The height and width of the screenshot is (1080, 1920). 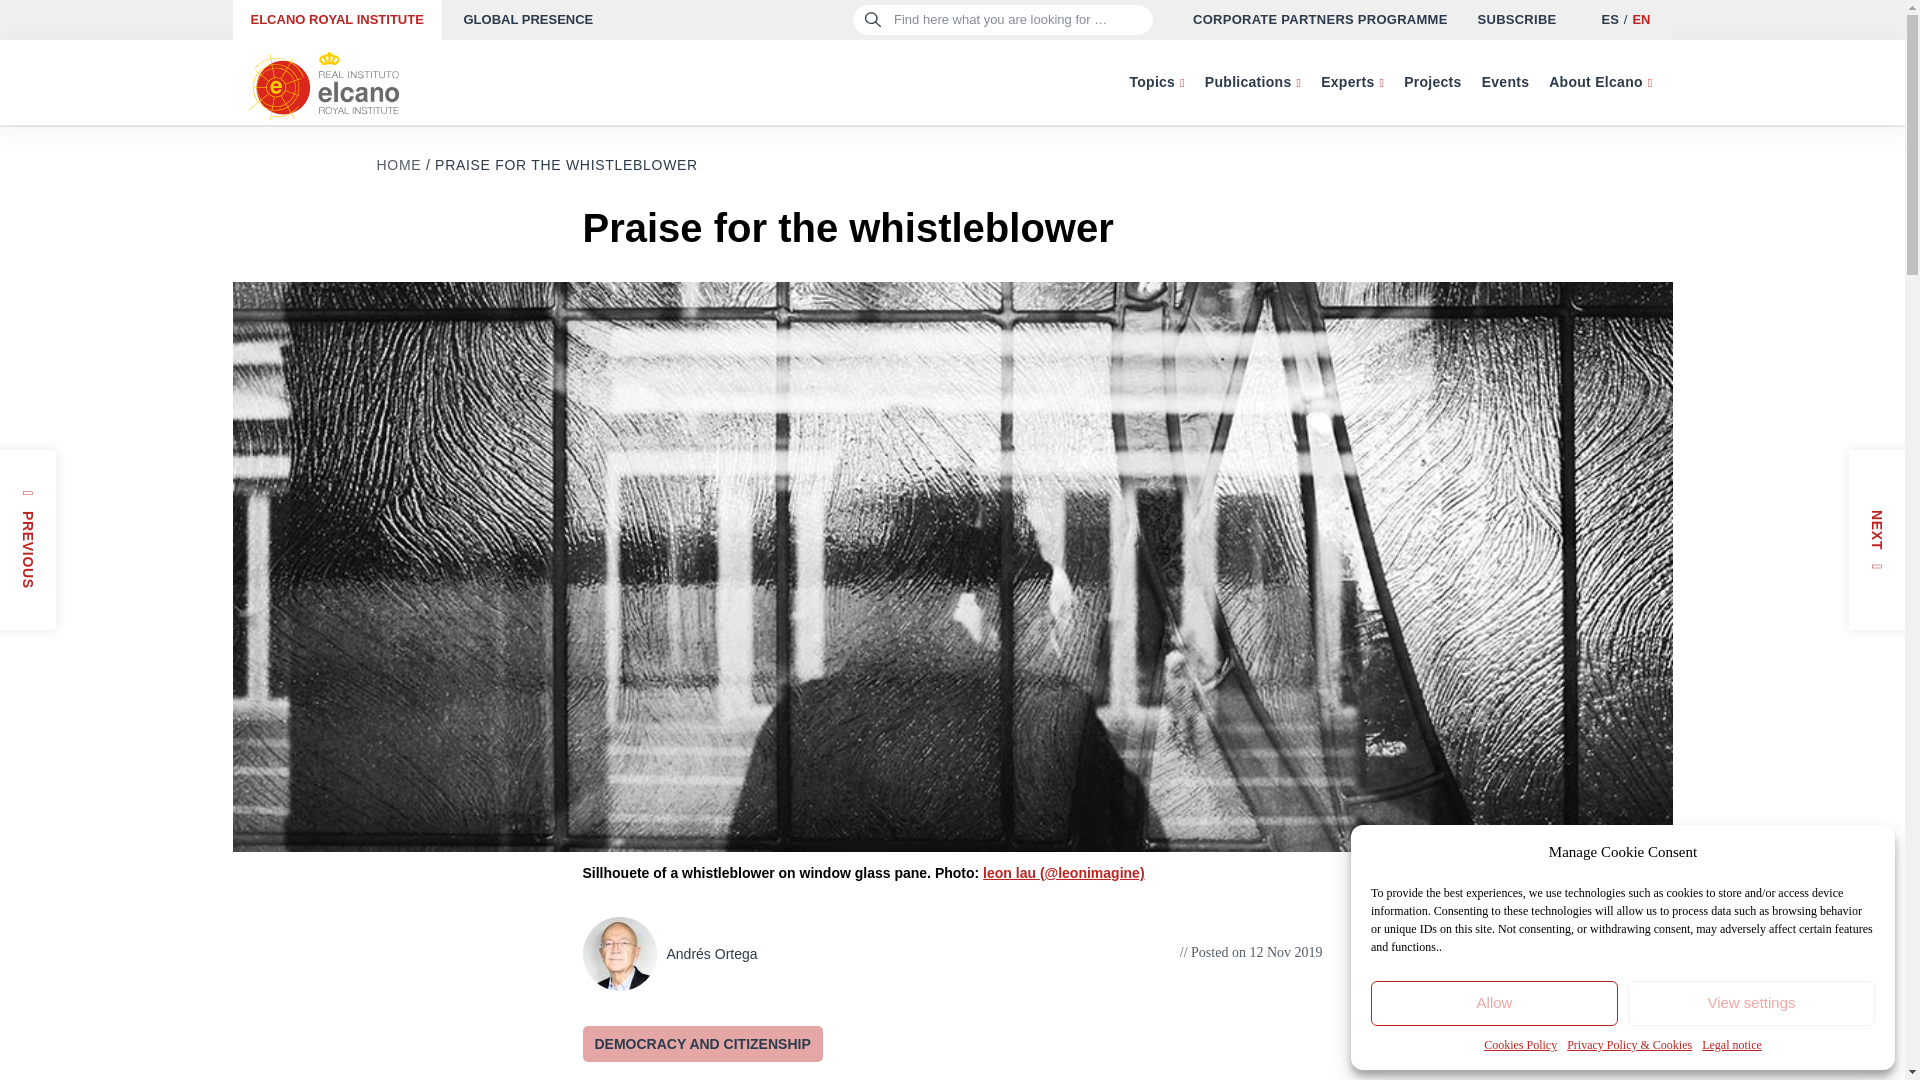 What do you see at coordinates (1520, 1045) in the screenshot?
I see `Cookies Policy` at bounding box center [1520, 1045].